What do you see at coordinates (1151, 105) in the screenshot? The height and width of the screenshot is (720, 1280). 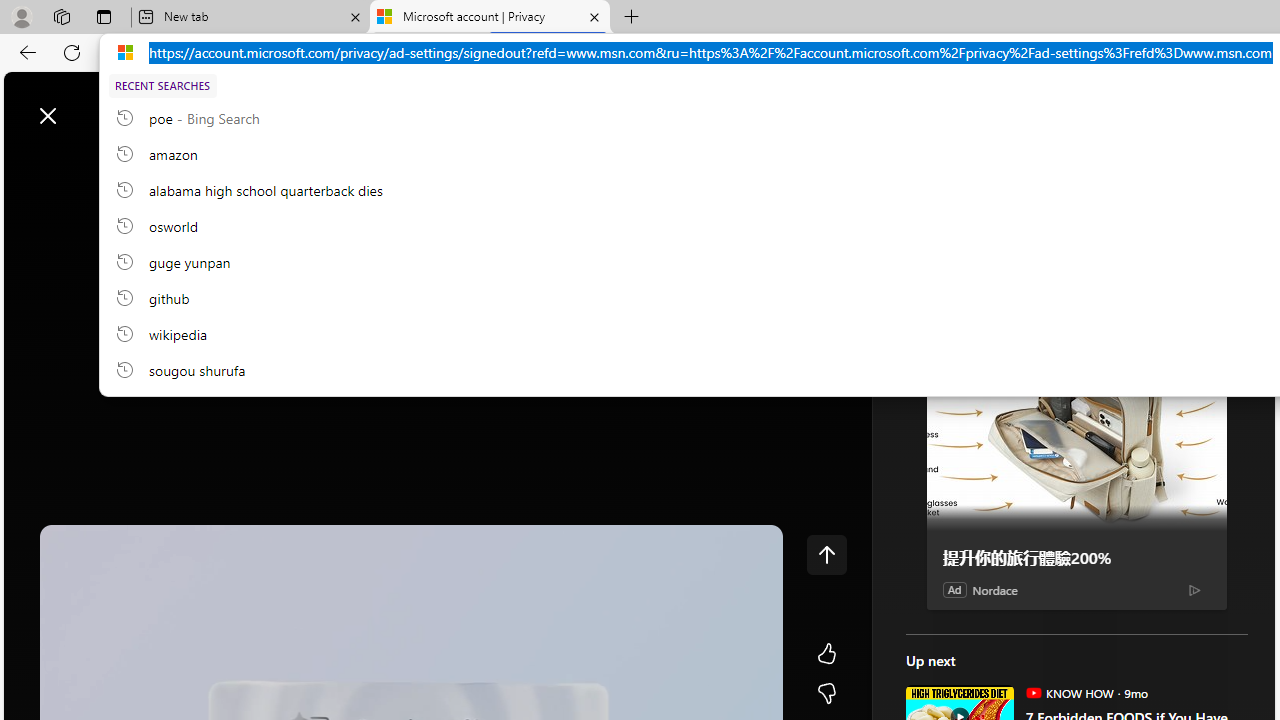 I see `Microsoft rewards` at bounding box center [1151, 105].